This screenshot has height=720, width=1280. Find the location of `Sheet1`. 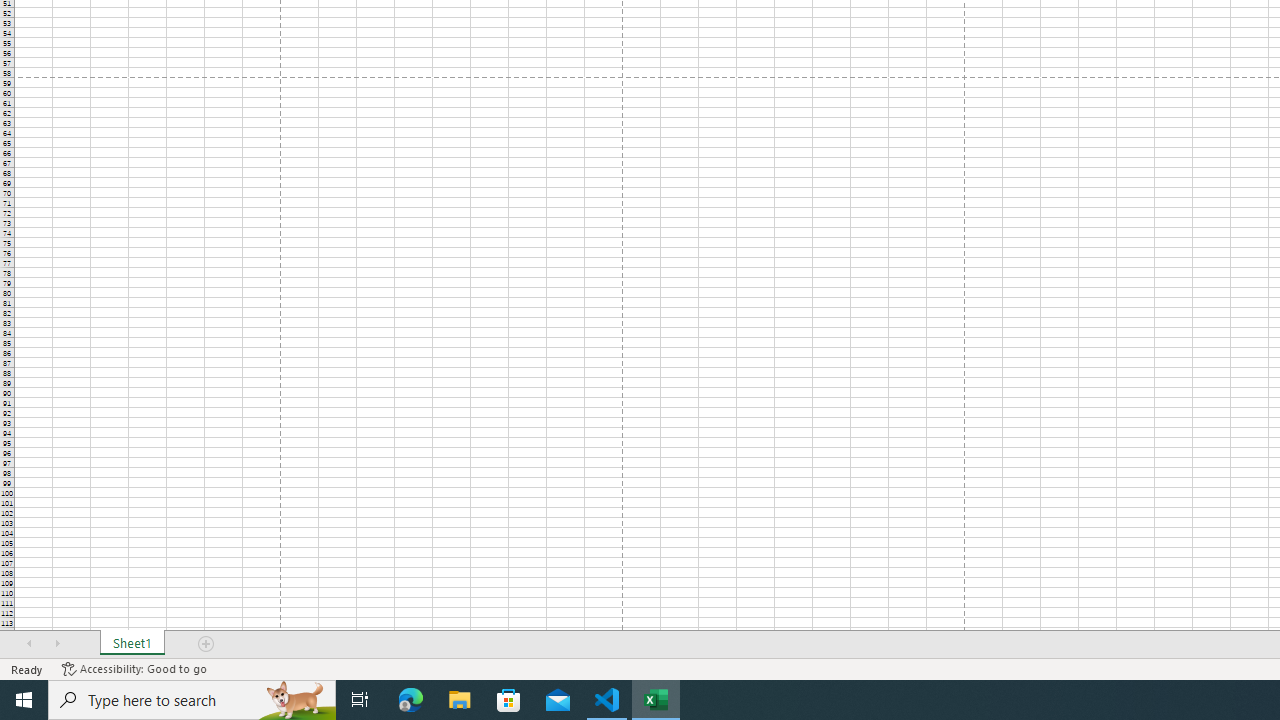

Sheet1 is located at coordinates (132, 644).